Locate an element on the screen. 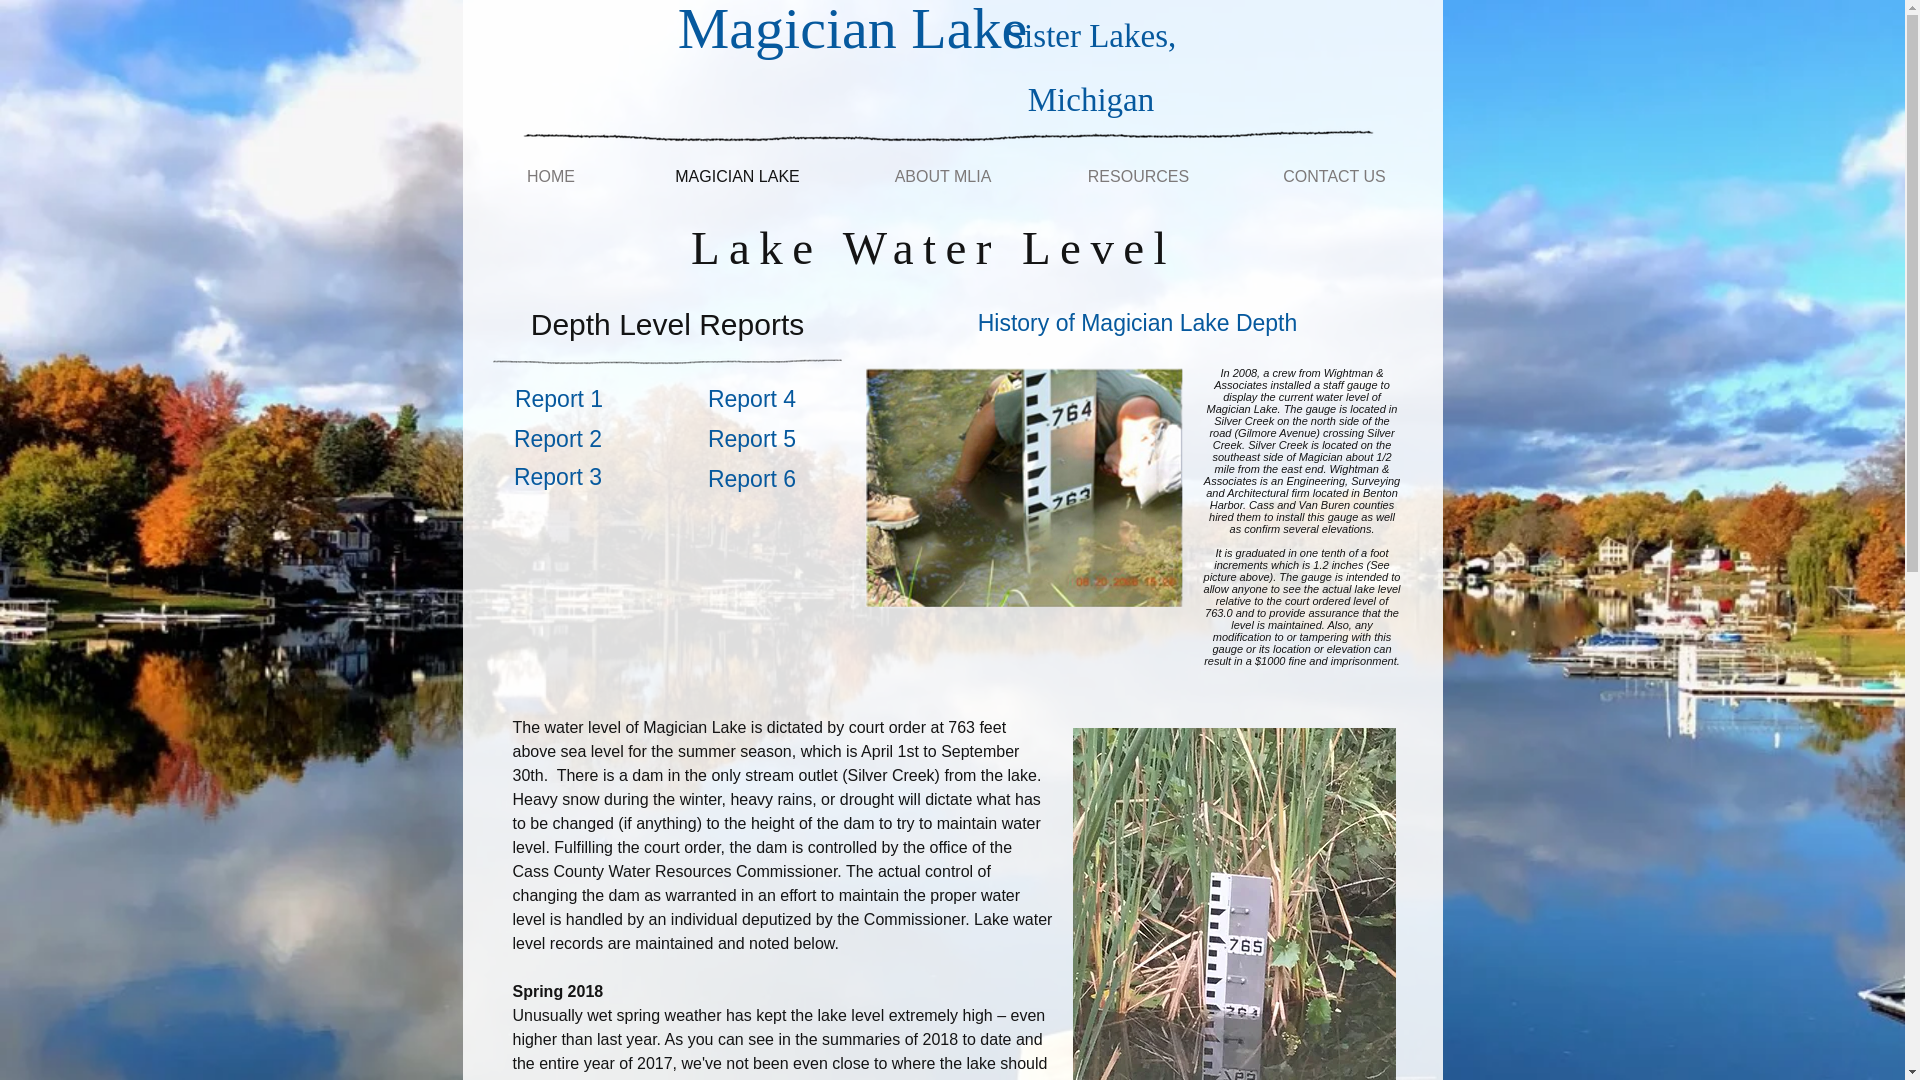 The height and width of the screenshot is (1080, 1920). Report 3 is located at coordinates (558, 476).